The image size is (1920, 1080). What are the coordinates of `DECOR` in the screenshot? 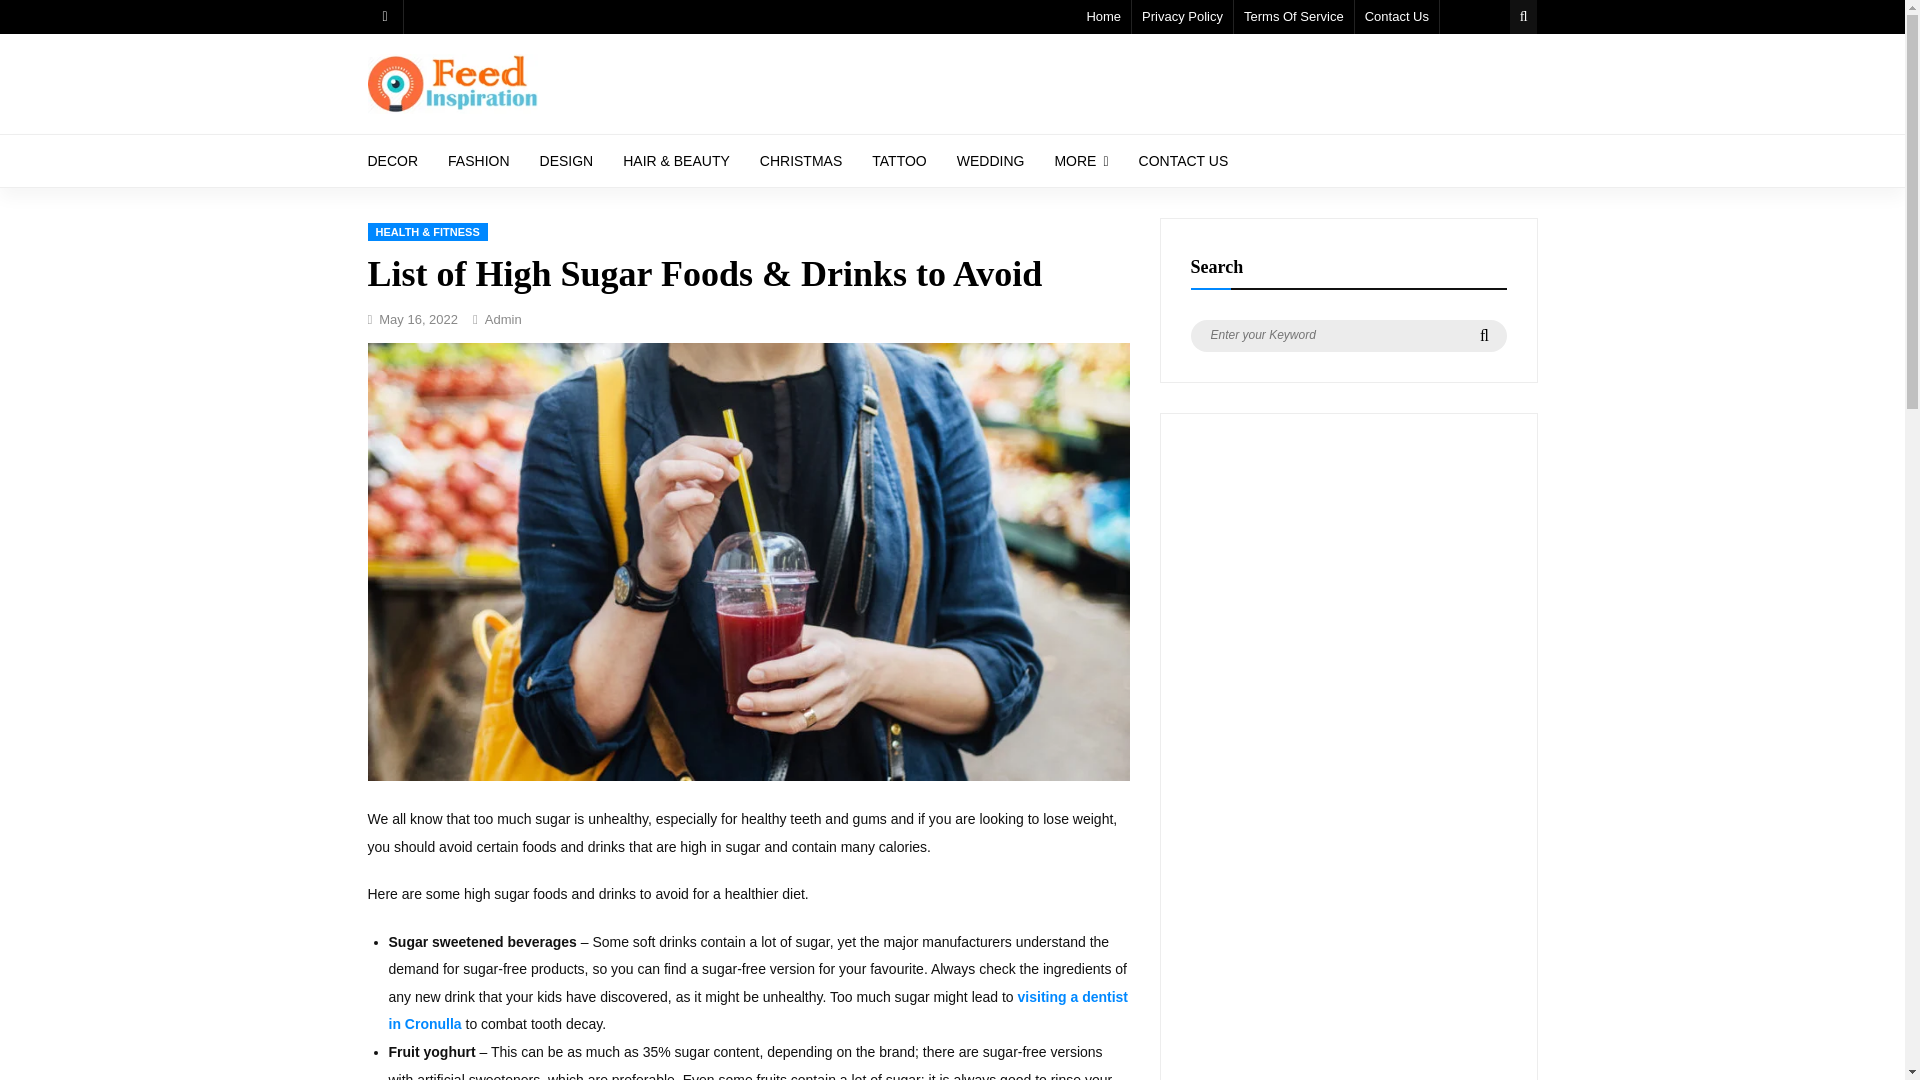 It's located at (392, 160).